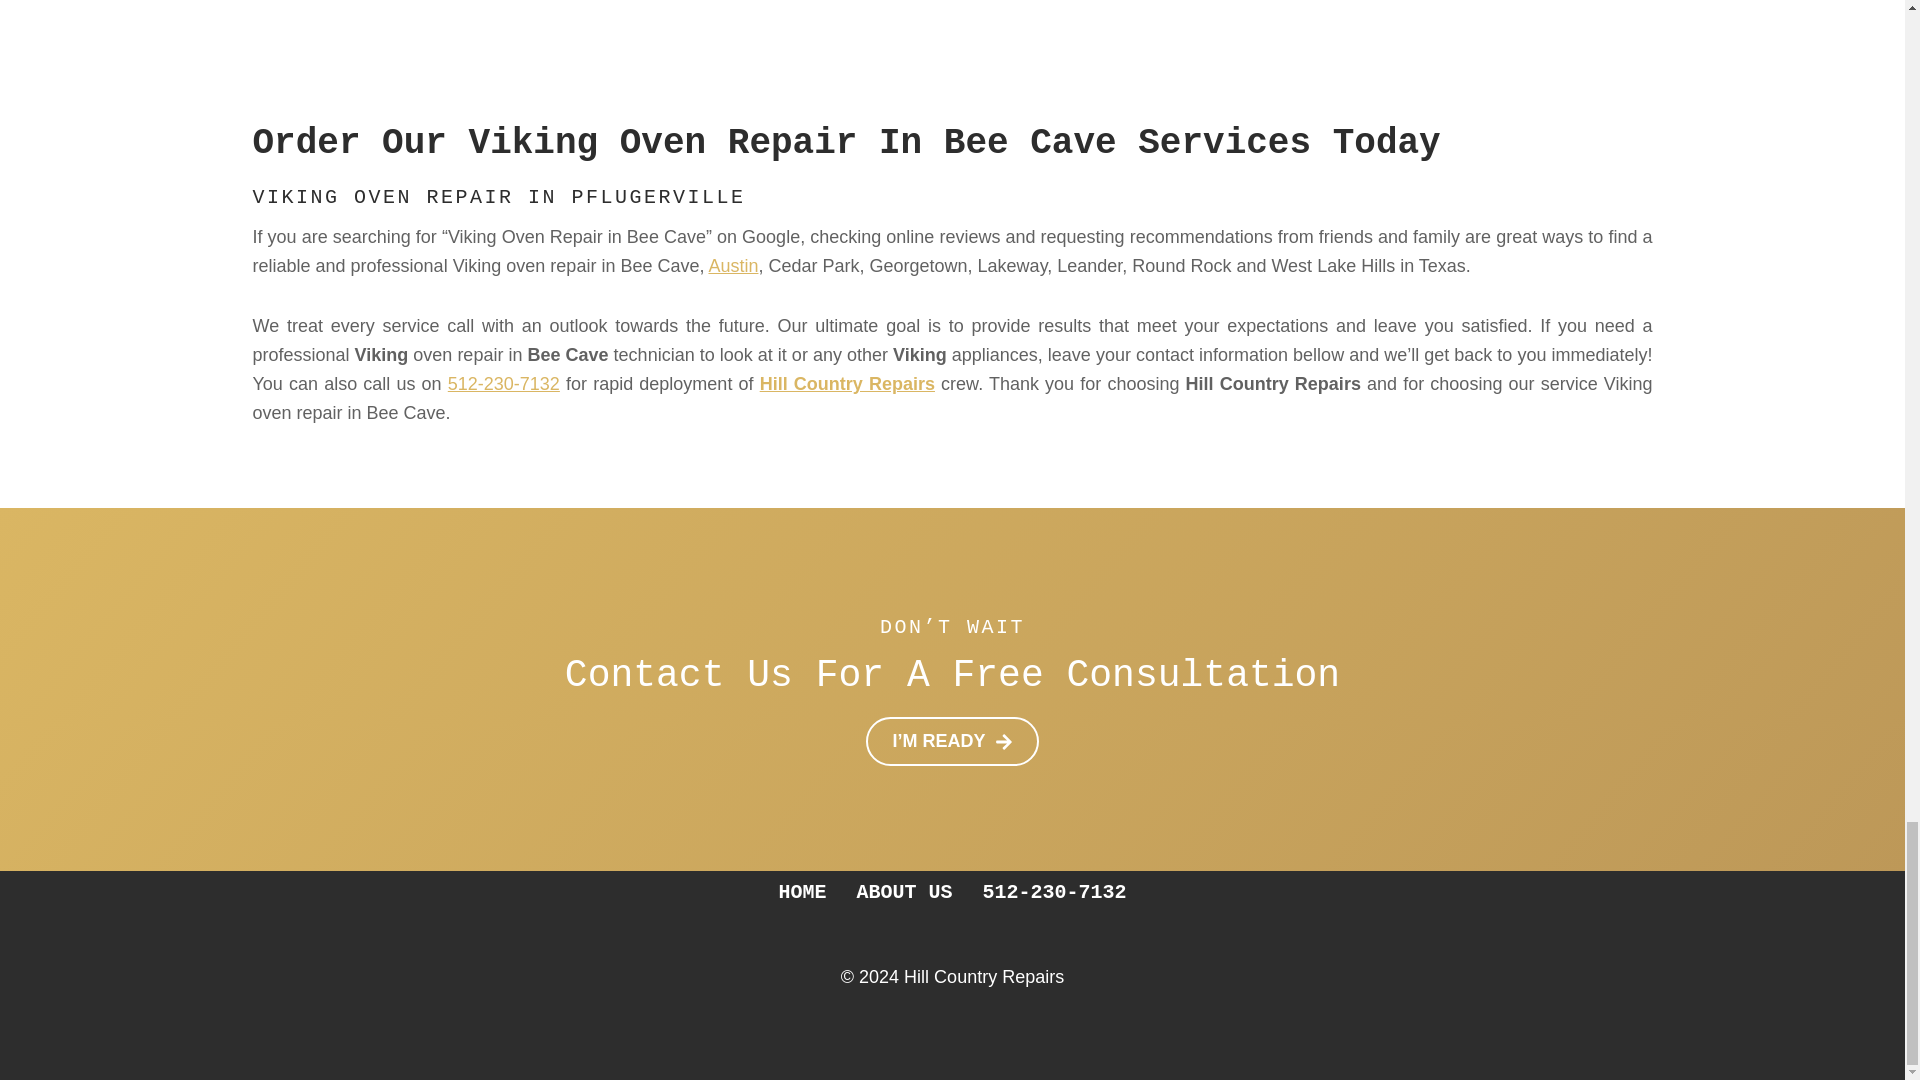 The width and height of the screenshot is (1920, 1080). Describe the element at coordinates (1054, 892) in the screenshot. I see `512-230-7132` at that location.